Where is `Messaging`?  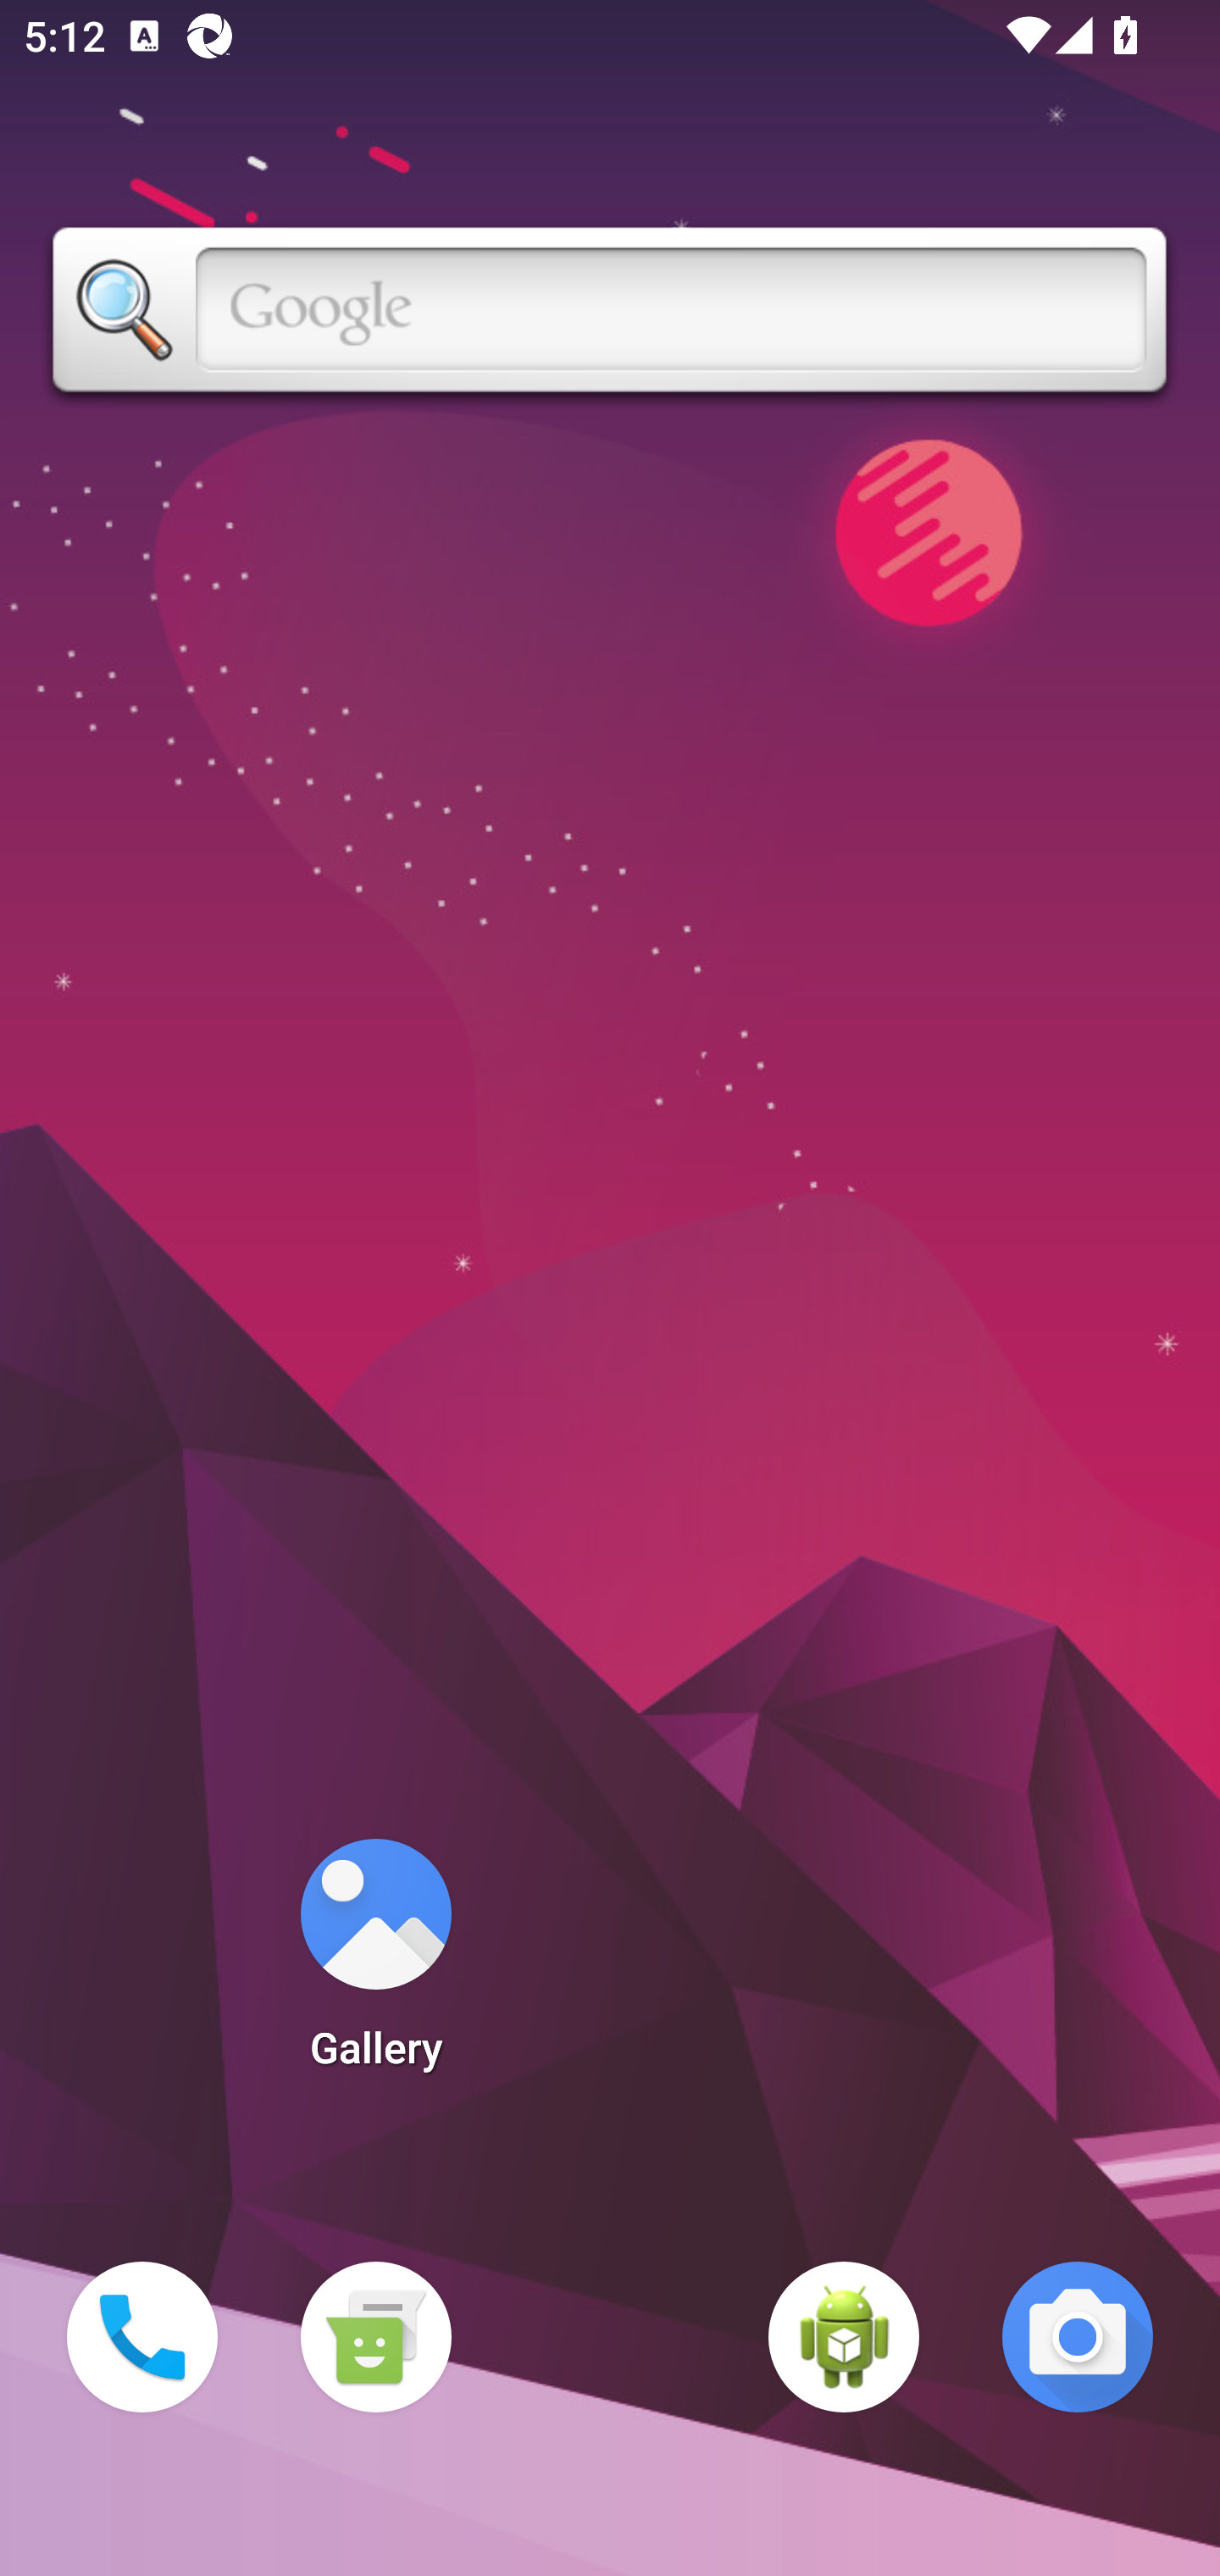
Messaging is located at coordinates (375, 2337).